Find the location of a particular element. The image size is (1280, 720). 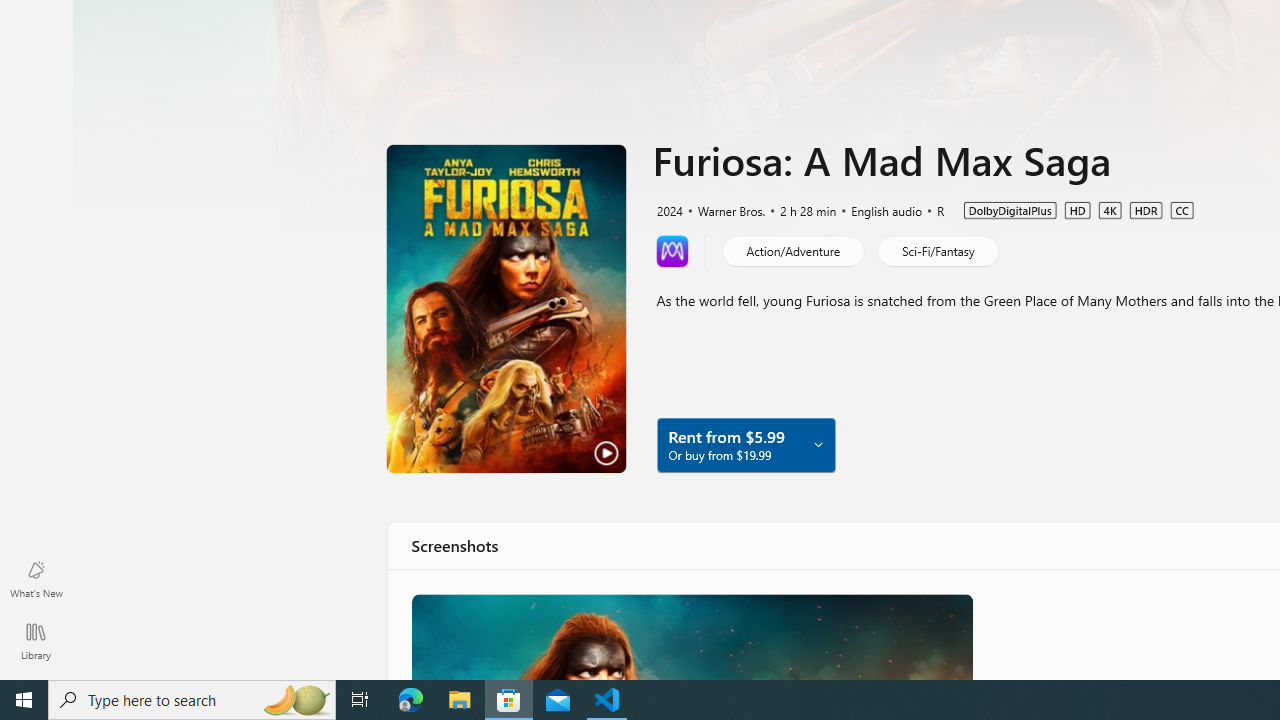

Rent from $5.99 Or buy from $19.99 is located at coordinates (745, 444).